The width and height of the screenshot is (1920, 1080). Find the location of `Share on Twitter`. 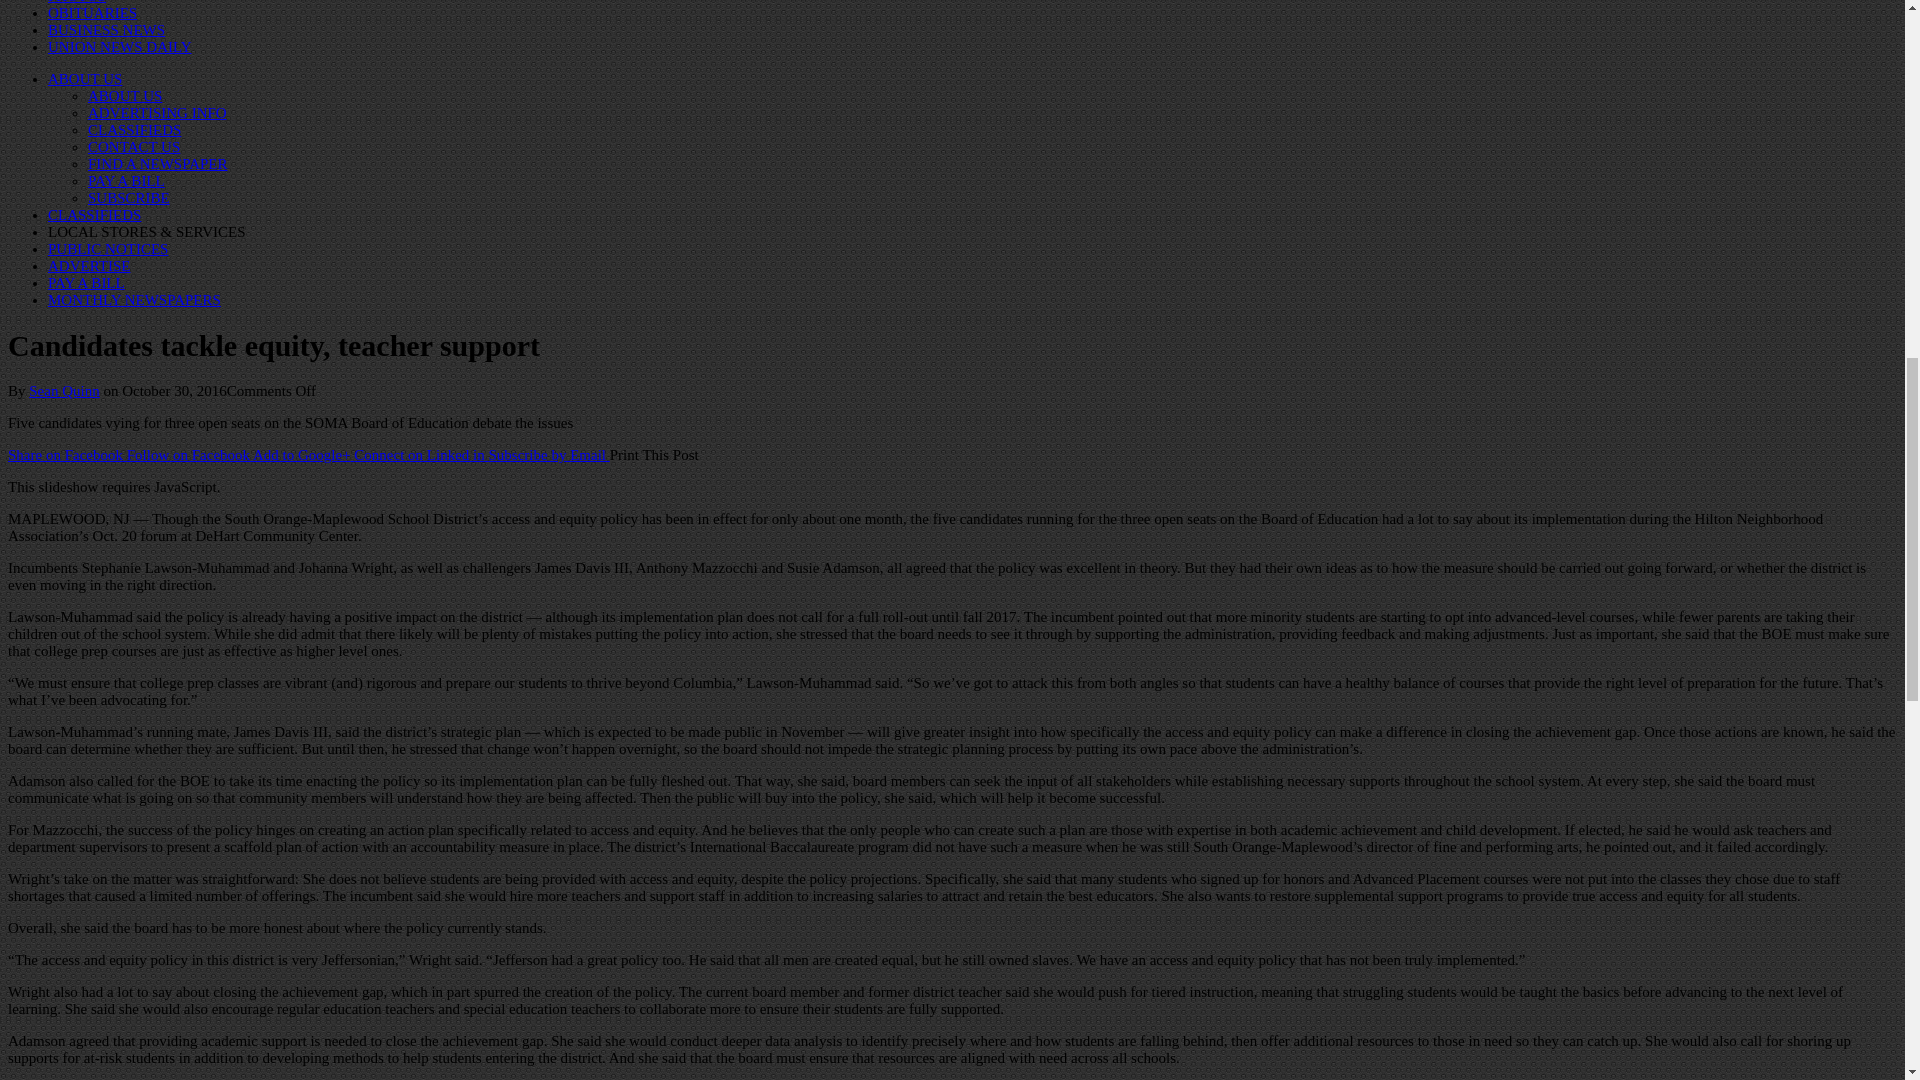

Share on Twitter is located at coordinates (190, 455).